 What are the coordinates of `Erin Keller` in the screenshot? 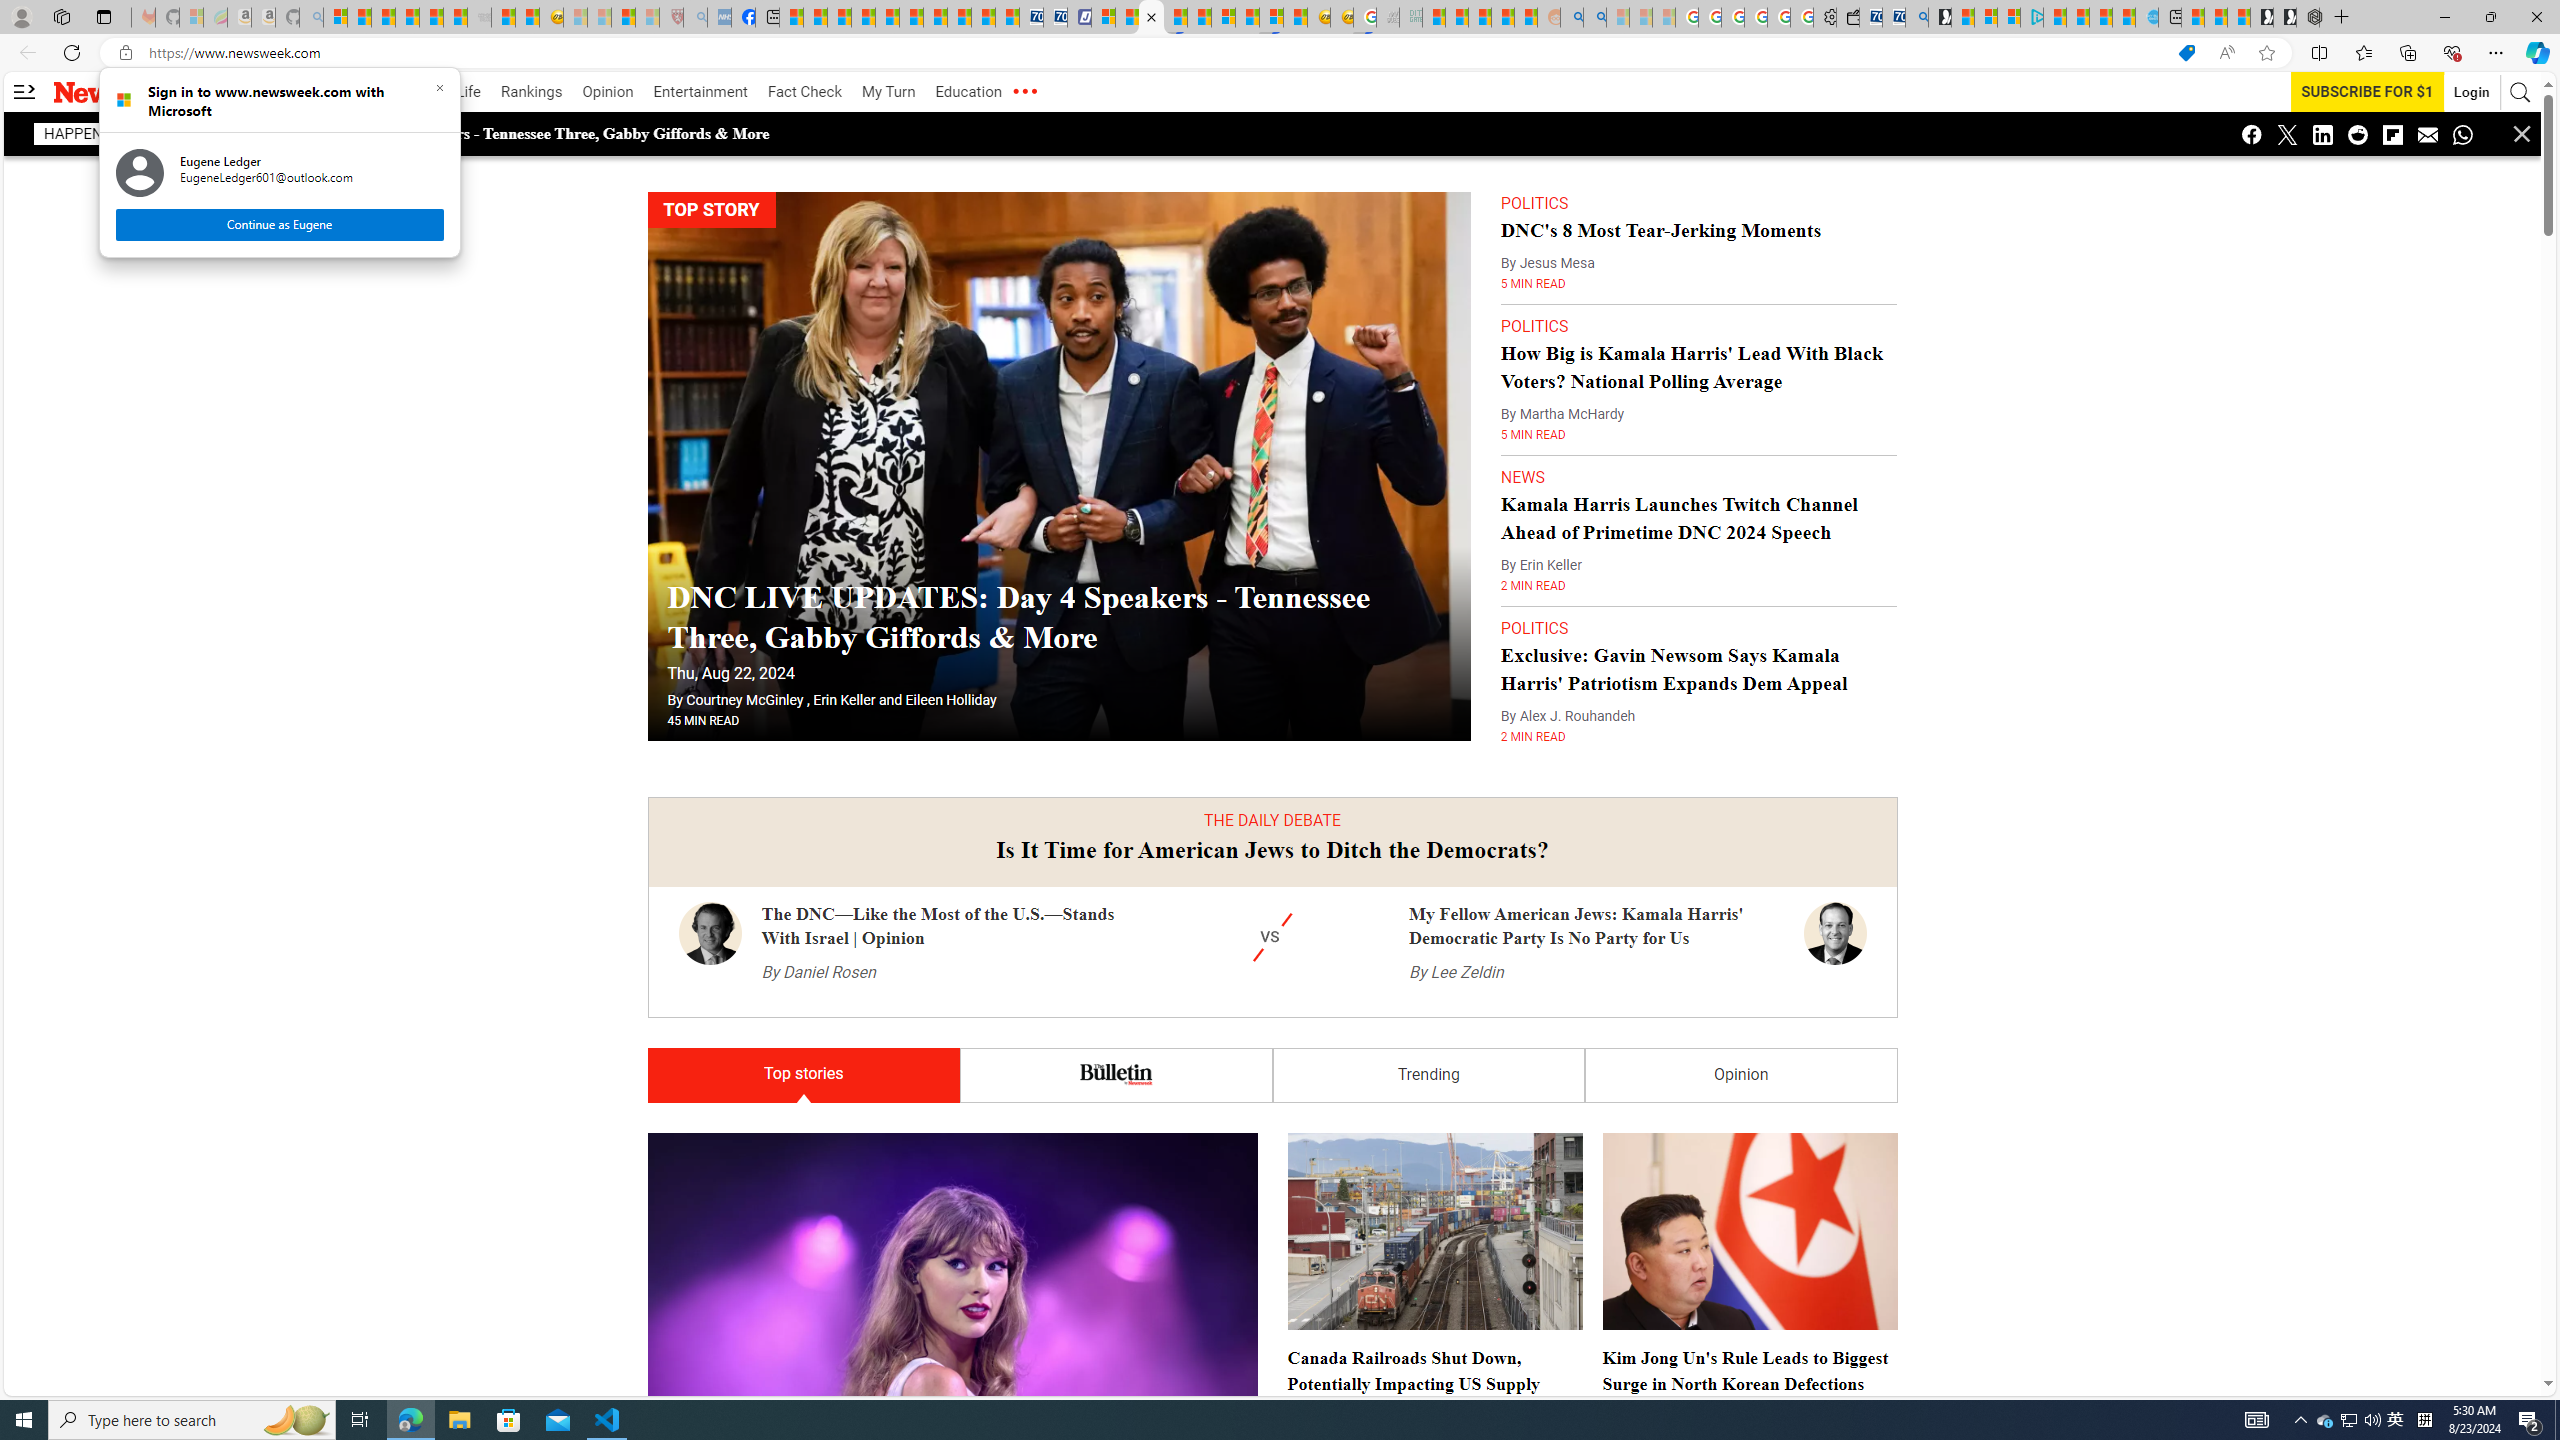 It's located at (844, 700).